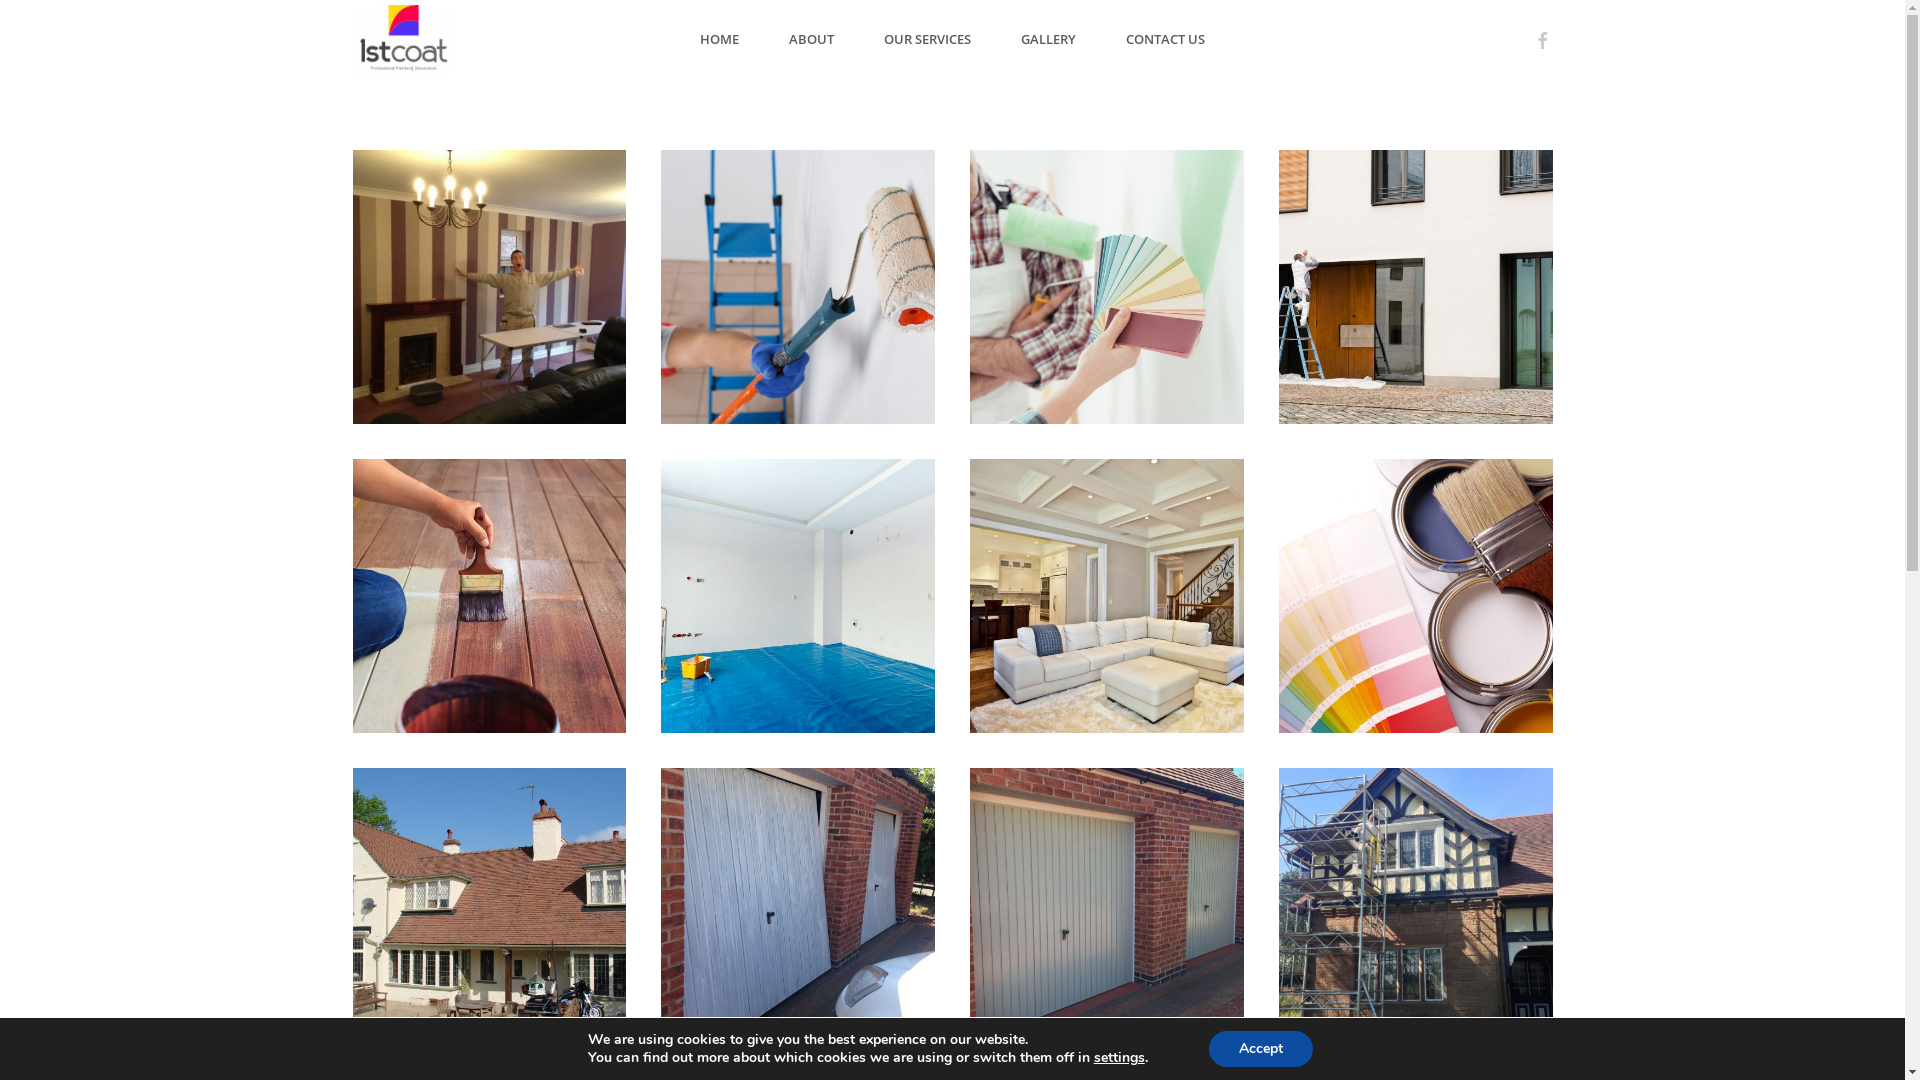 The image size is (1920, 1080). I want to click on GALLERY, so click(1048, 40).